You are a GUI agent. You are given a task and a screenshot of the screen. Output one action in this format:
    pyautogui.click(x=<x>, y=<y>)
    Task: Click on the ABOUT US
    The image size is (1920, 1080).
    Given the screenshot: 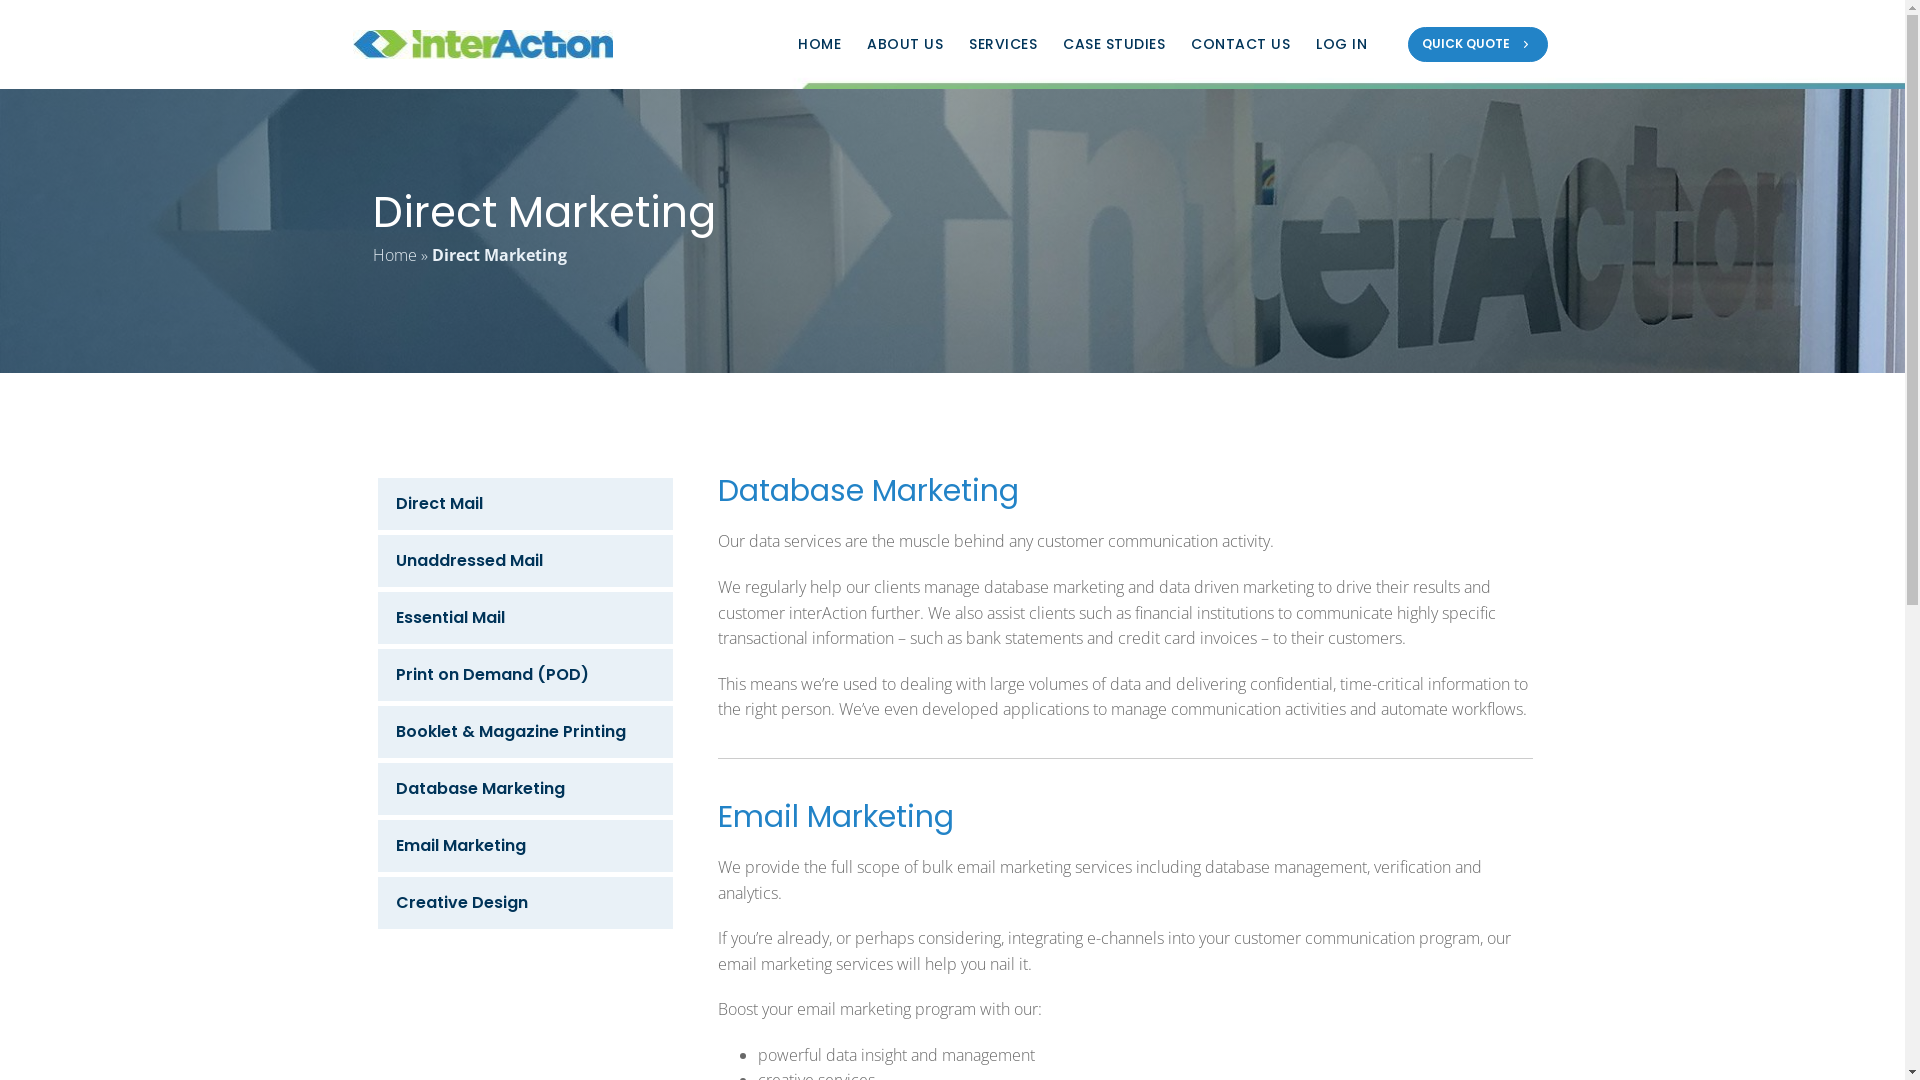 What is the action you would take?
    pyautogui.click(x=892, y=44)
    